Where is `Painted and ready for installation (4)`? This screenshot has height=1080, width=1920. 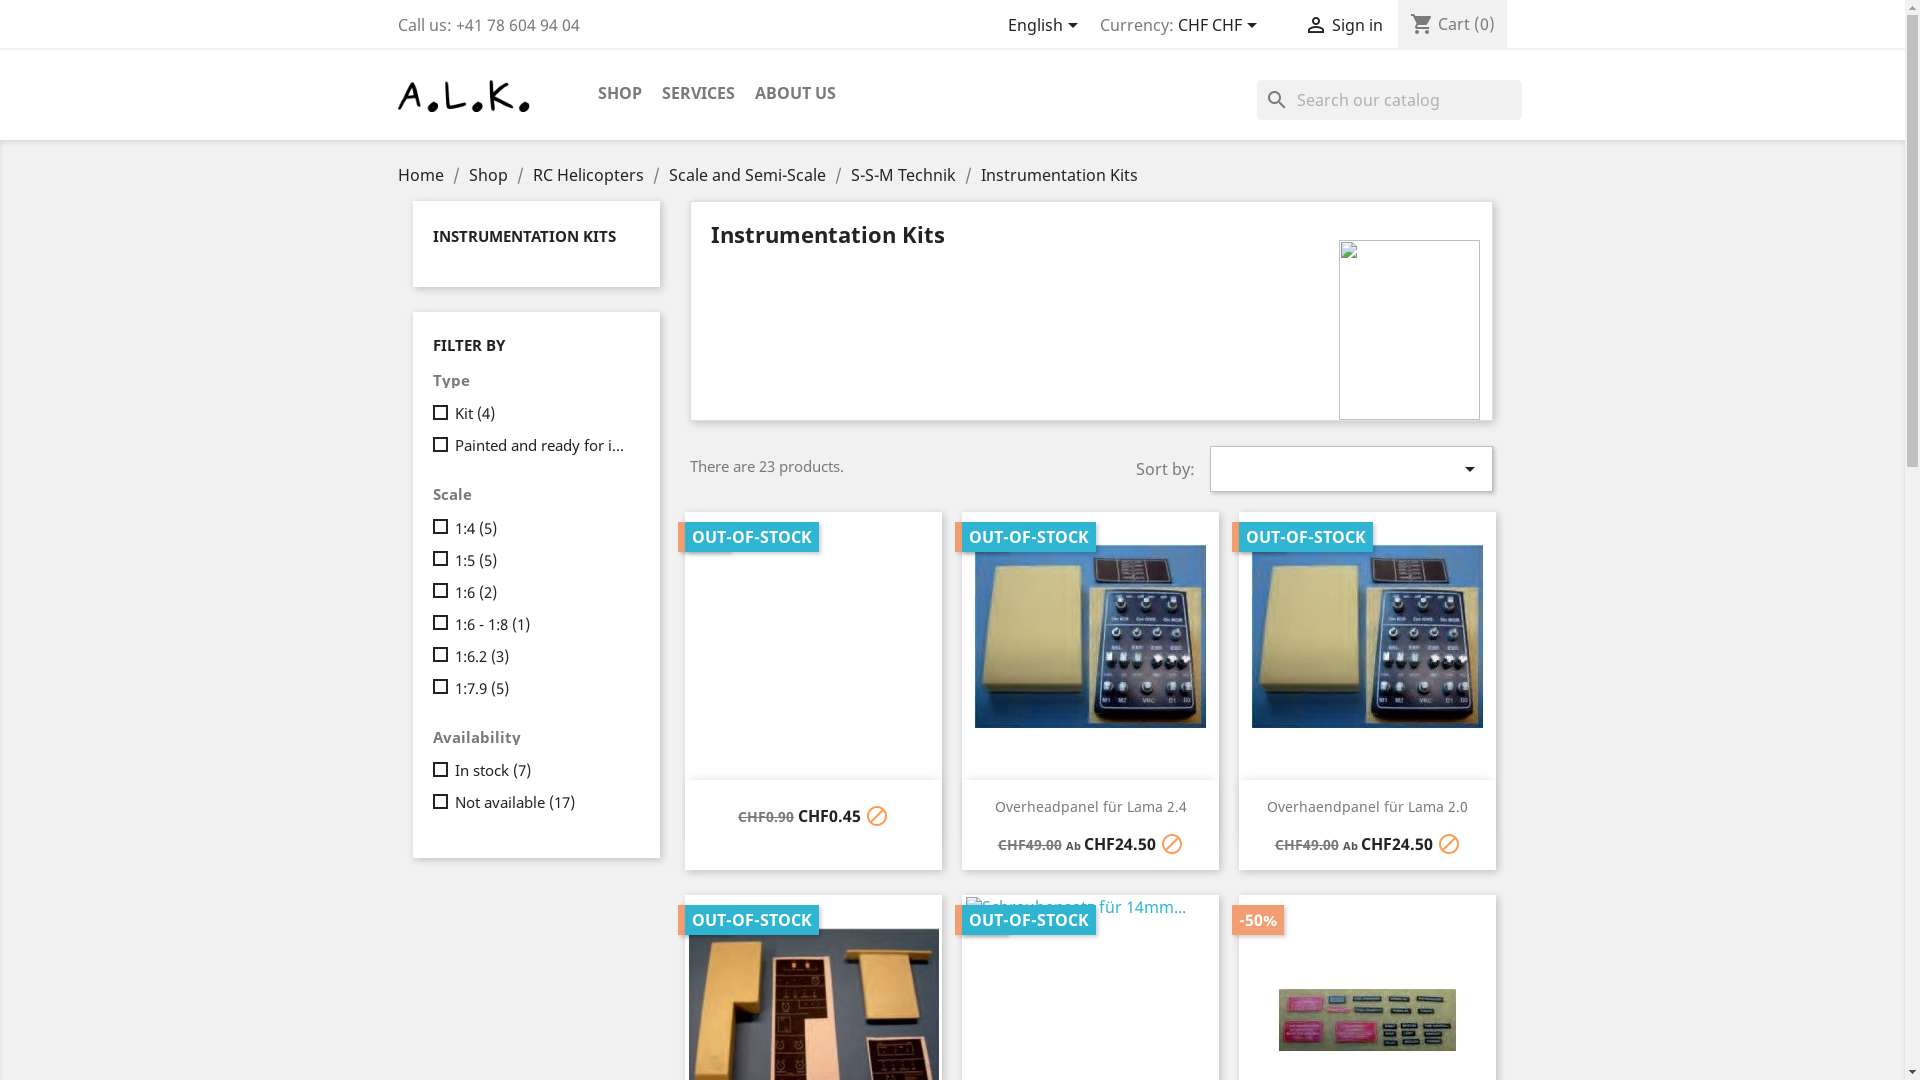 Painted and ready for installation (4) is located at coordinates (543, 445).